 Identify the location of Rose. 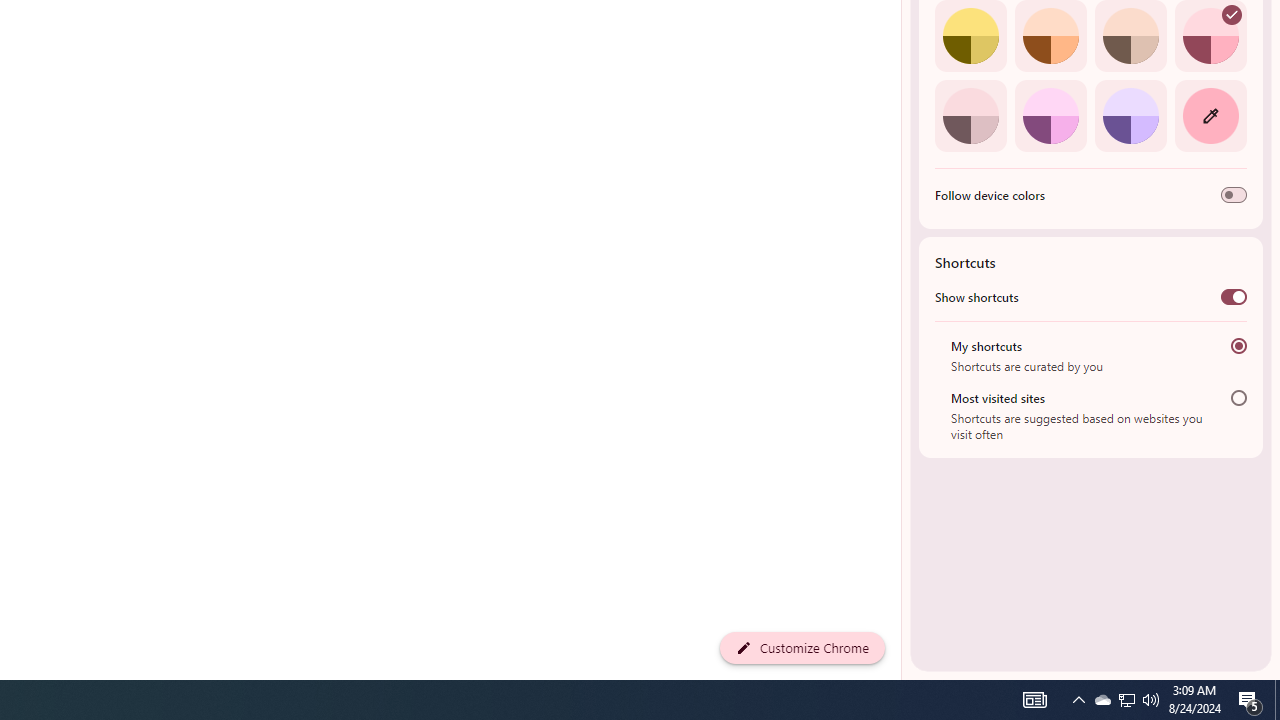
(1210, 36).